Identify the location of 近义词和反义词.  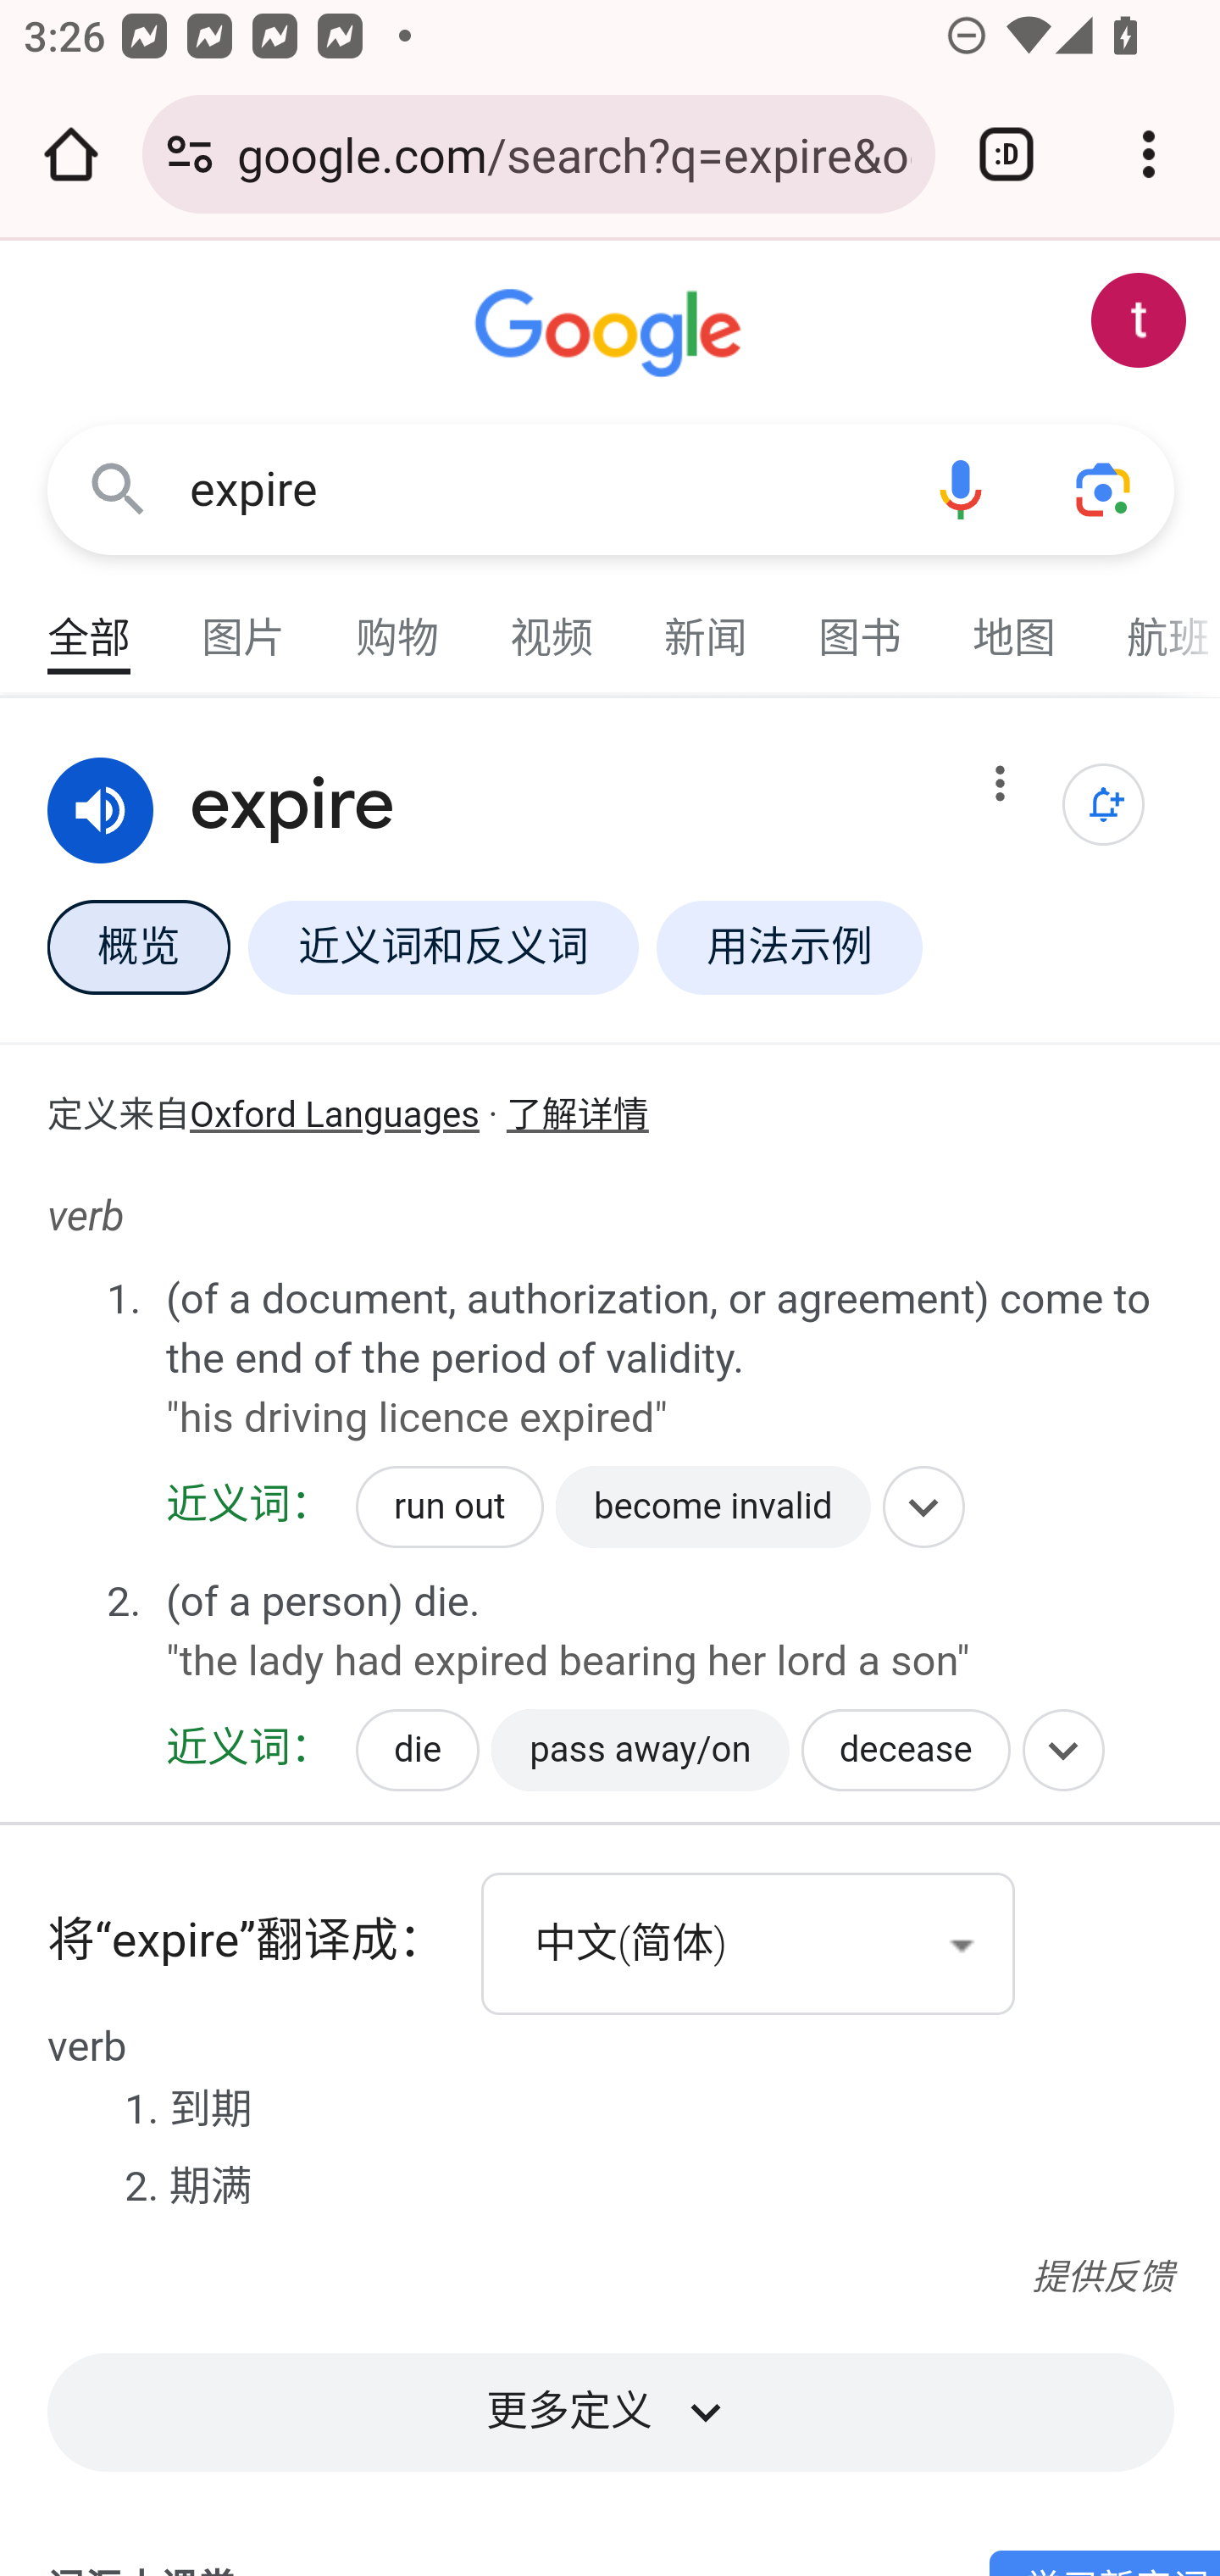
(442, 946).